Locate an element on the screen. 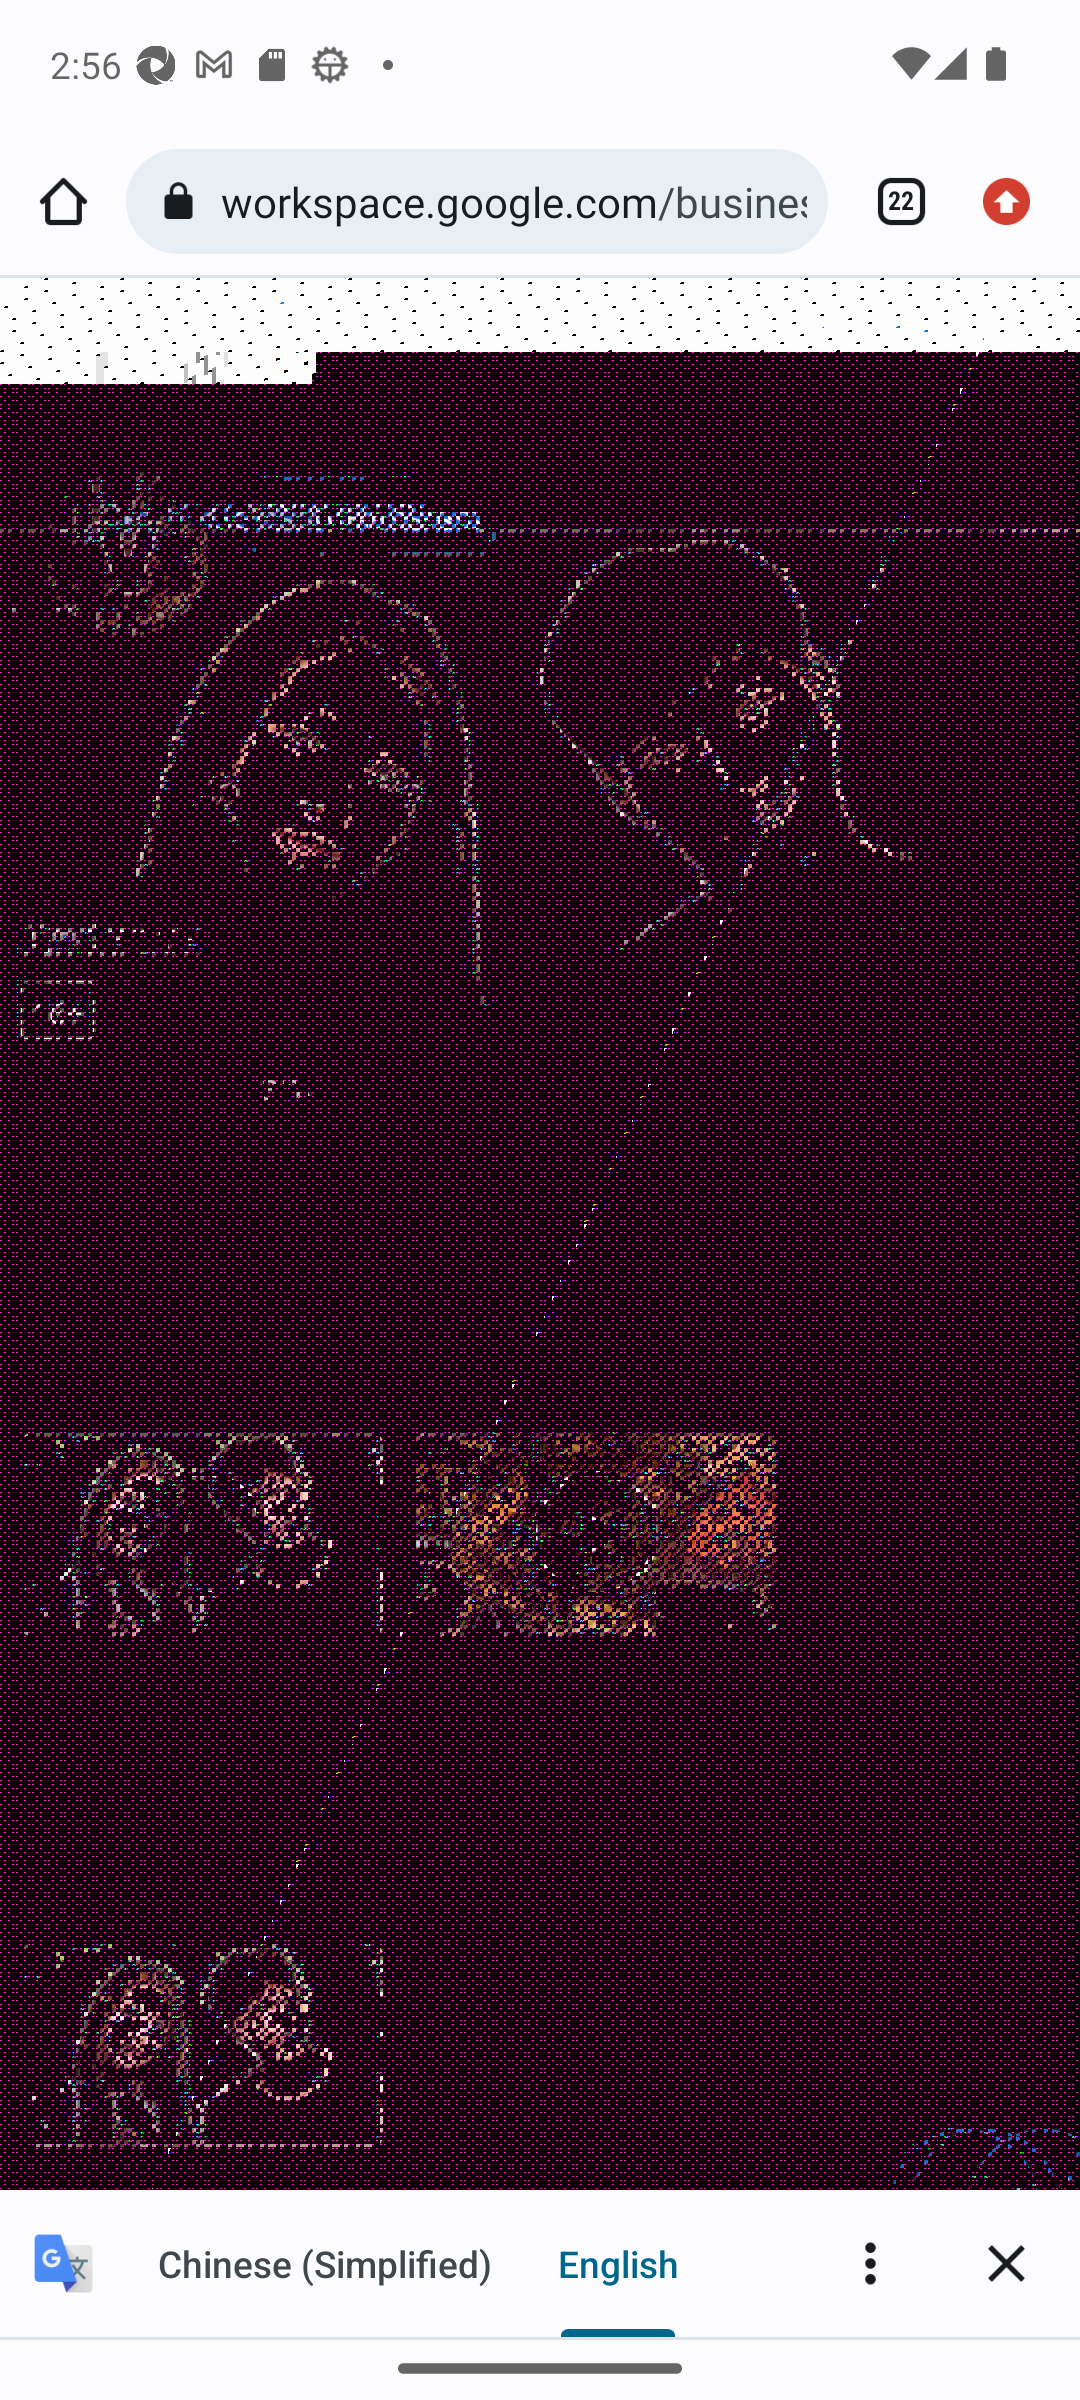 The image size is (1080, 2400). Chinese (Simplified) is located at coordinates (324, 2262).